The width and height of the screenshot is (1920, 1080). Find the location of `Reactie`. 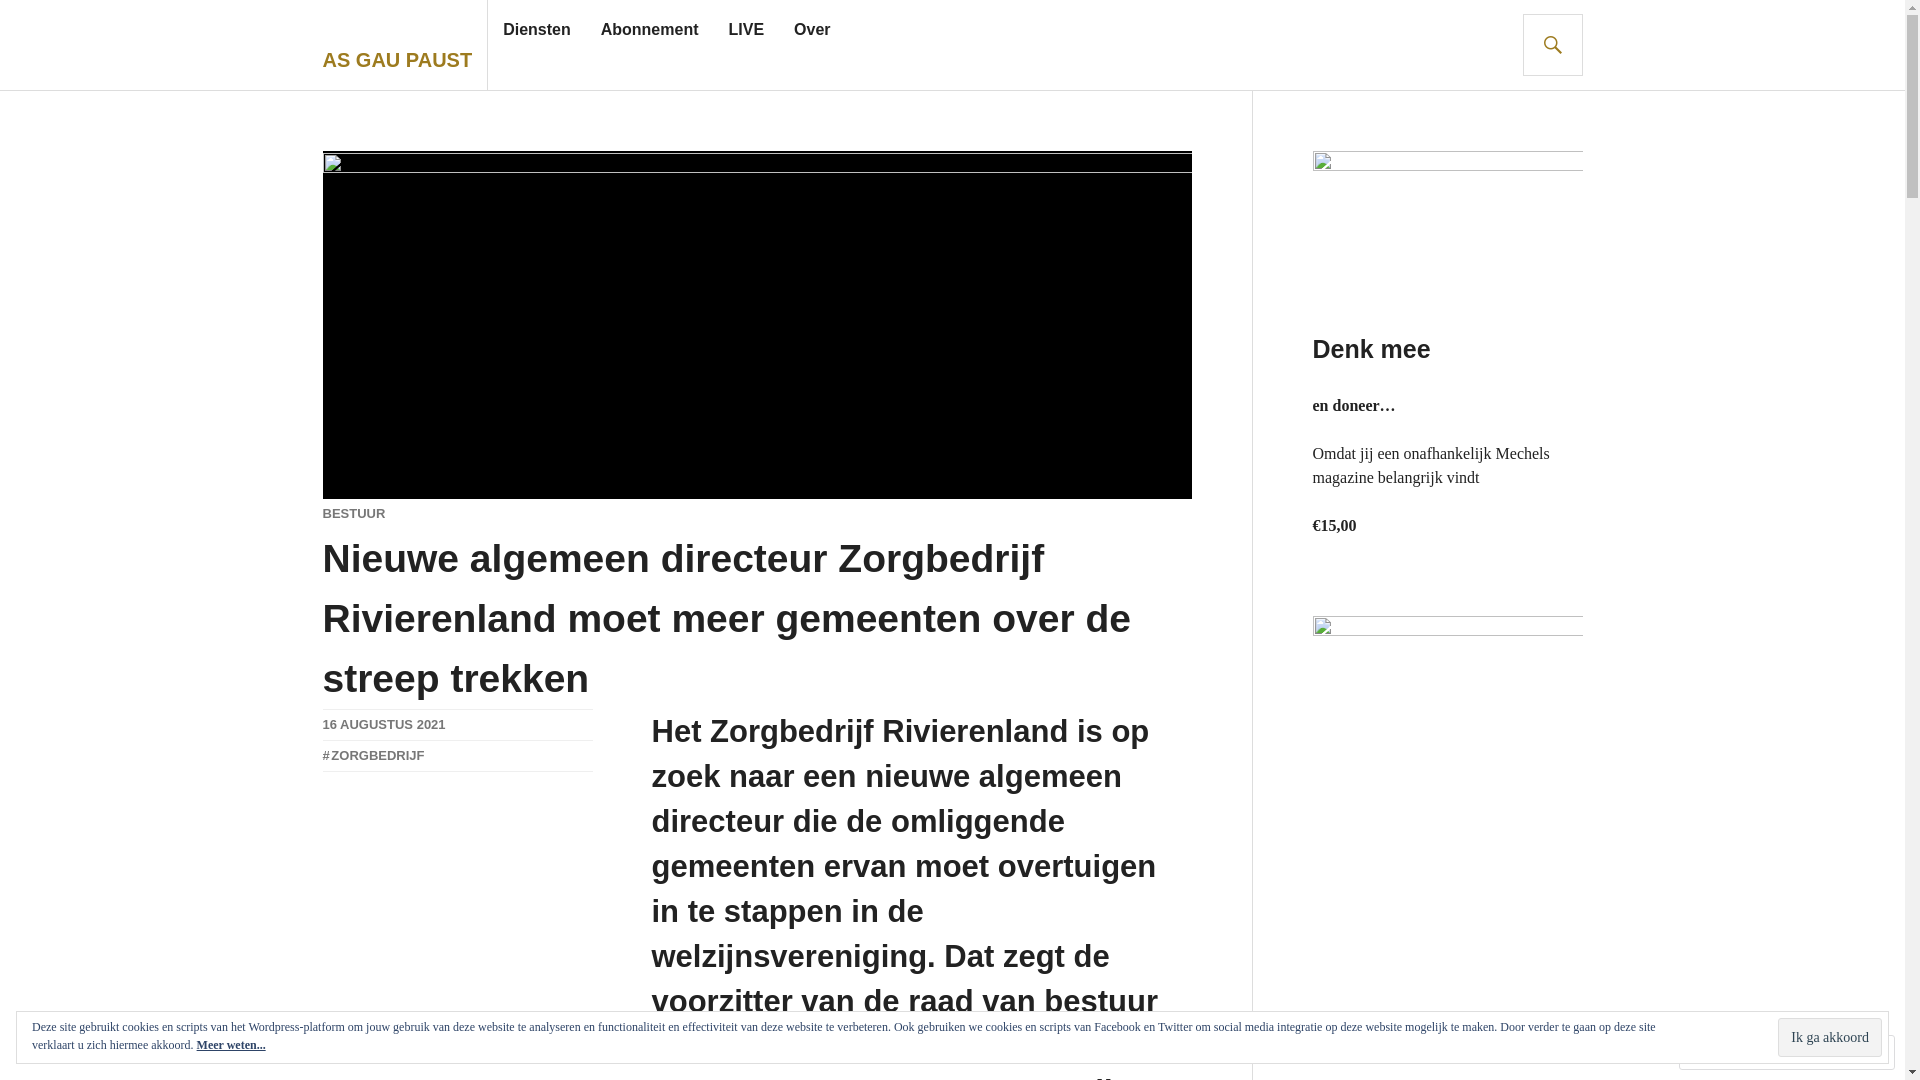

Reactie is located at coordinates (1728, 1052).